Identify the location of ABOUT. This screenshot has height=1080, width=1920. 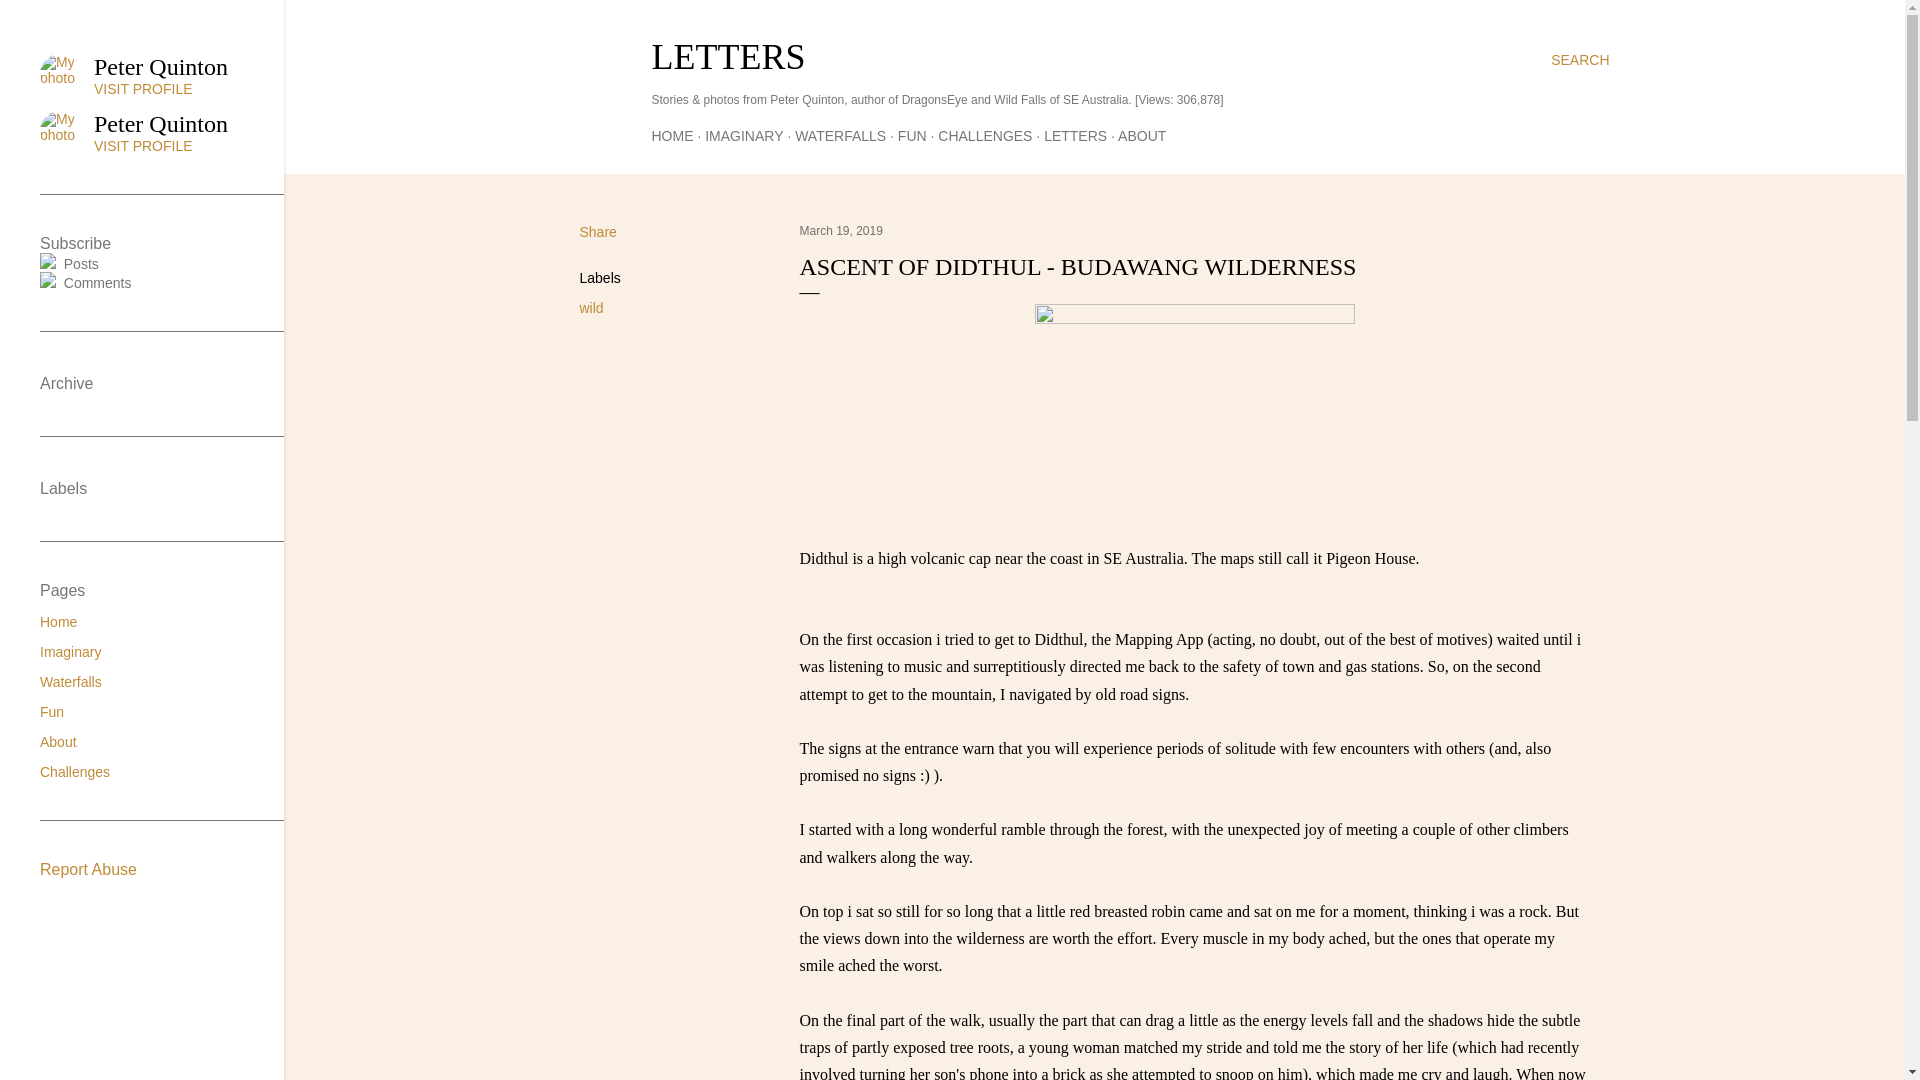
(1141, 136).